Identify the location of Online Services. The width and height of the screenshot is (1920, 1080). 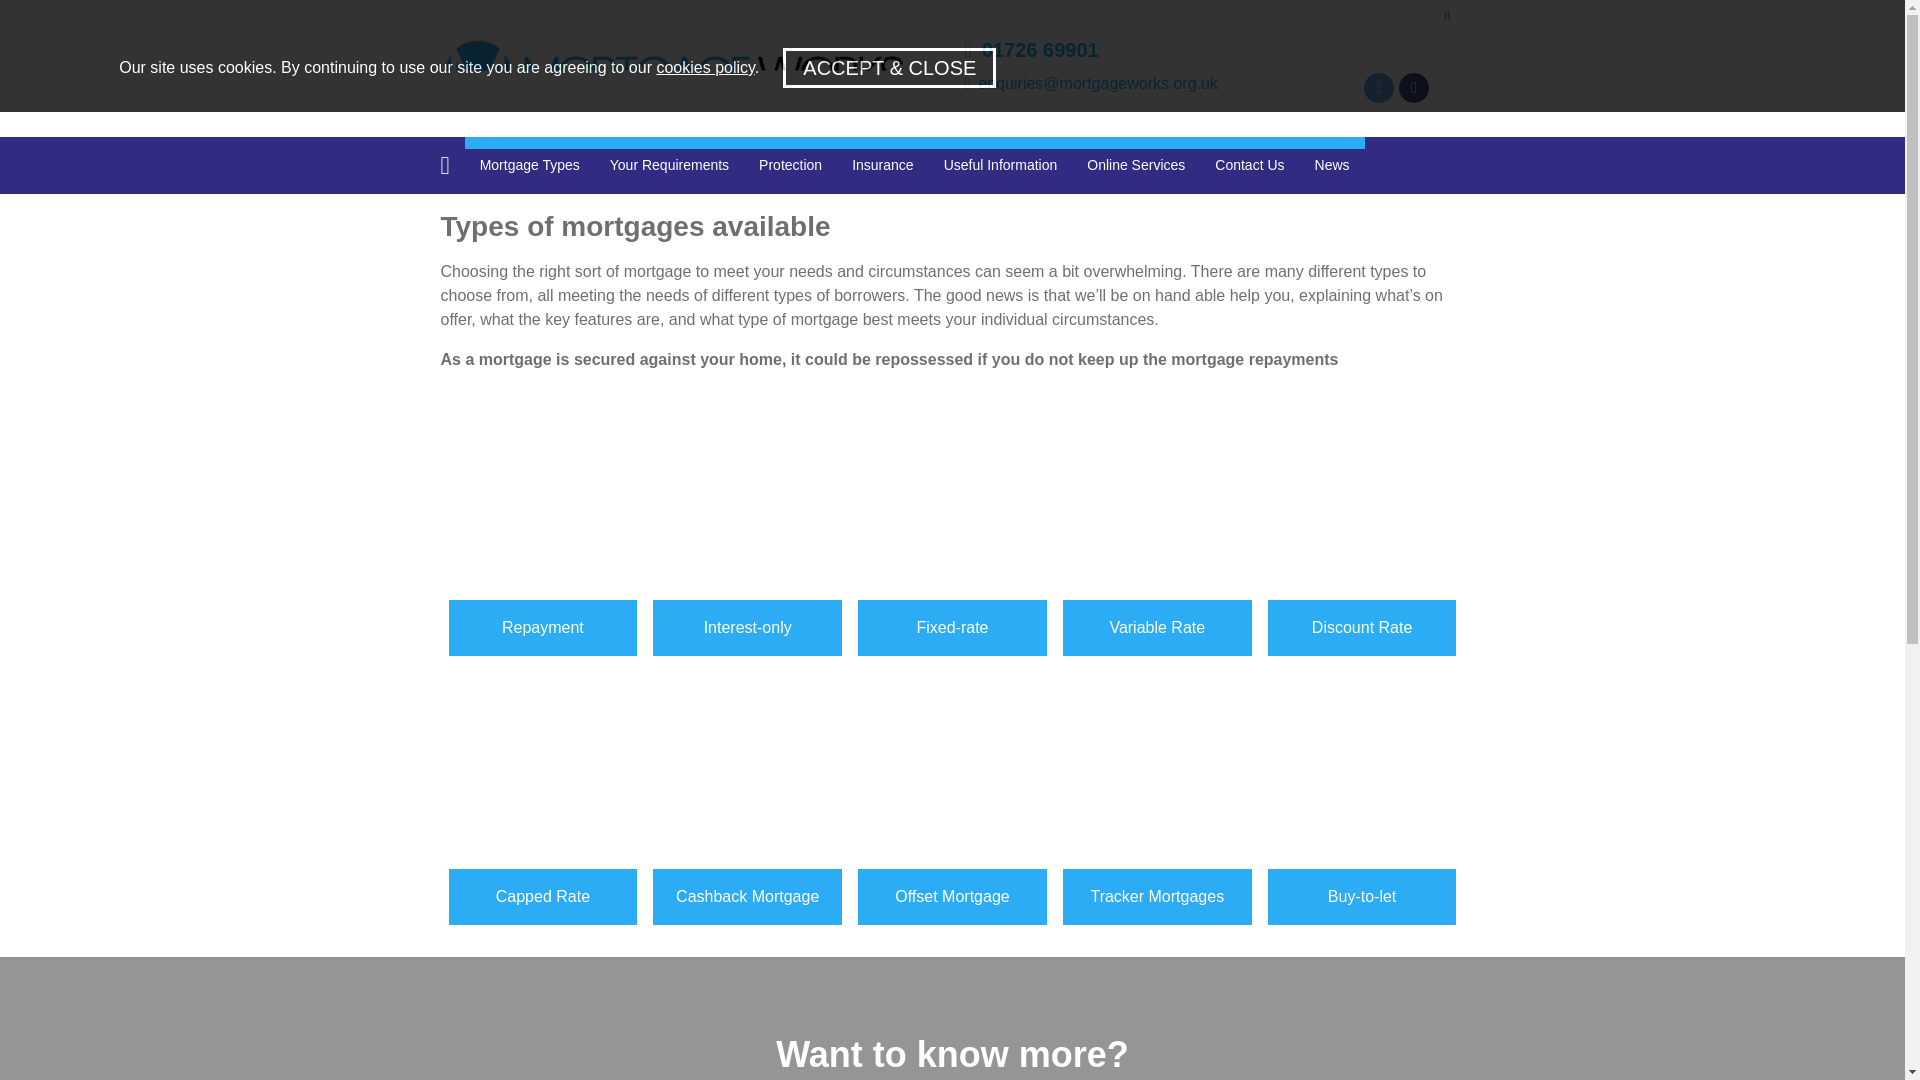
(1136, 165).